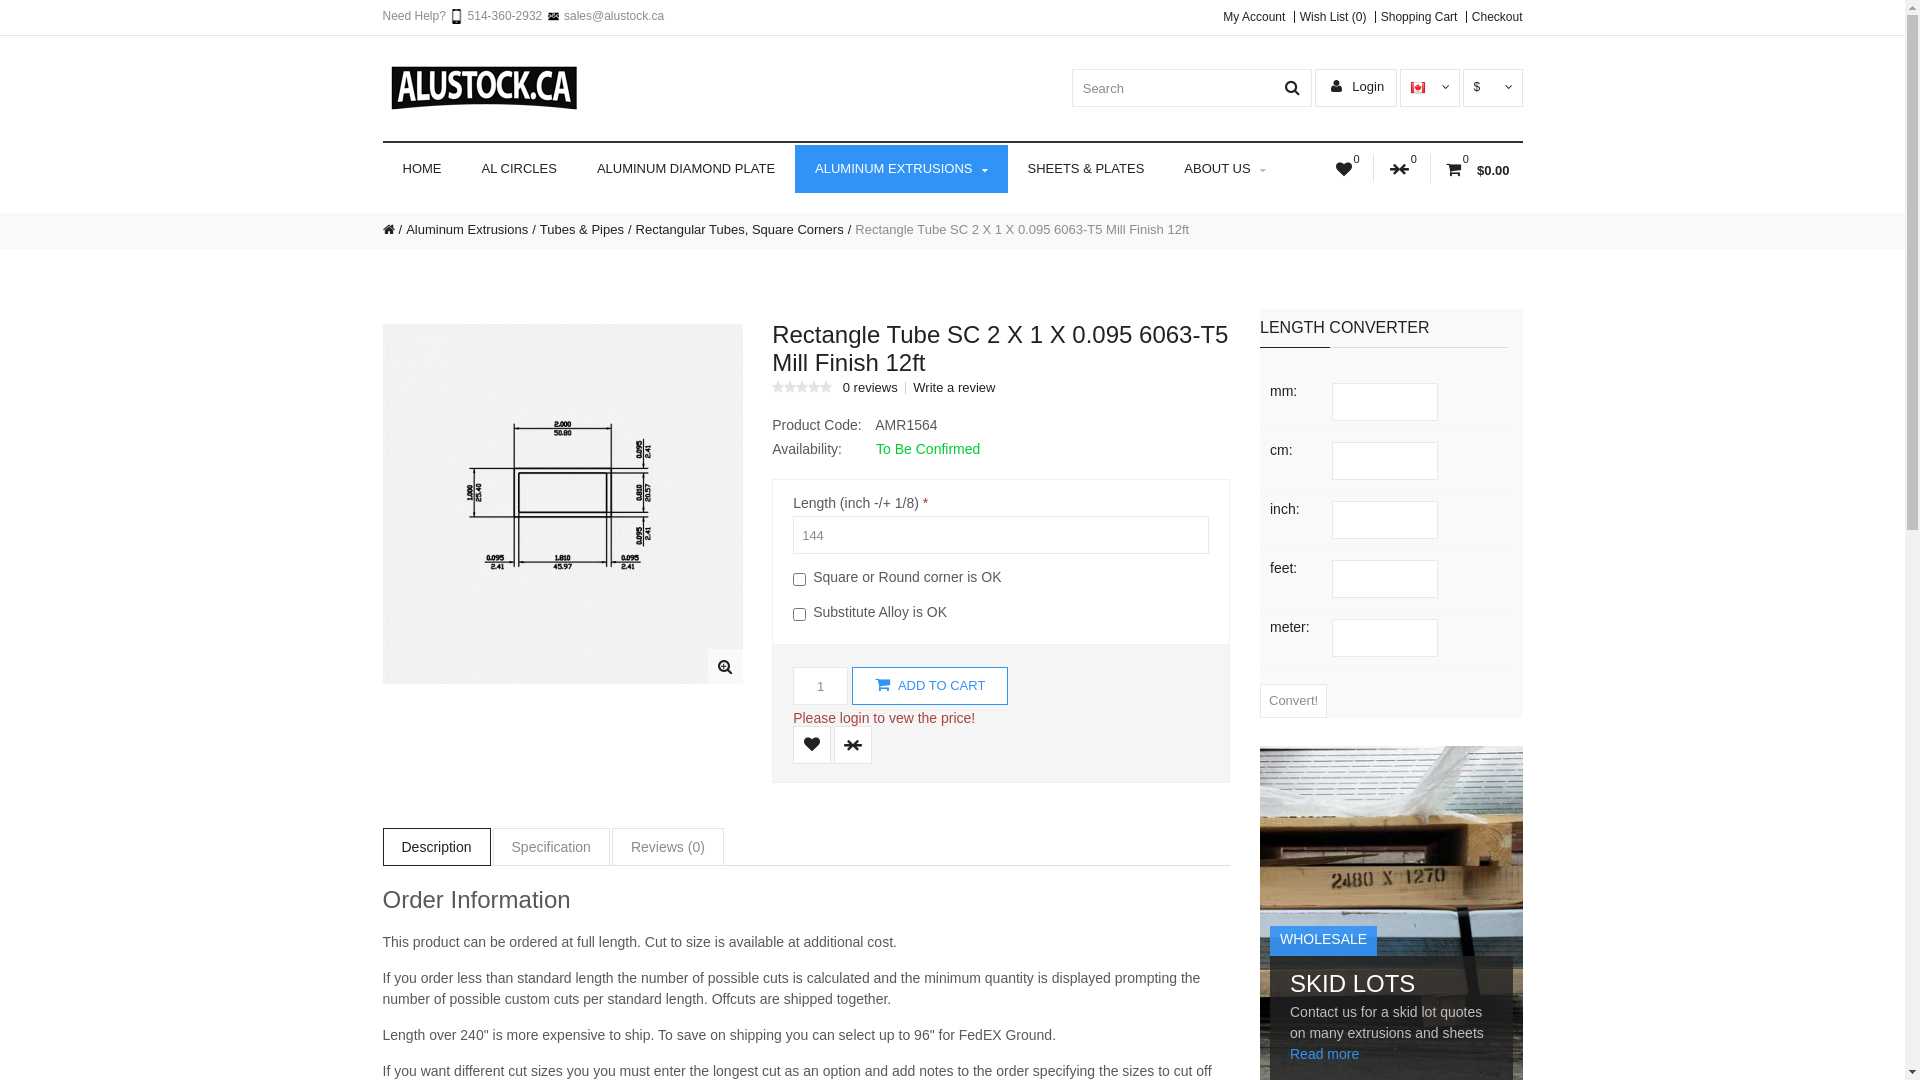 The image size is (1920, 1080). Describe the element at coordinates (1402, 169) in the screenshot. I see `0` at that location.